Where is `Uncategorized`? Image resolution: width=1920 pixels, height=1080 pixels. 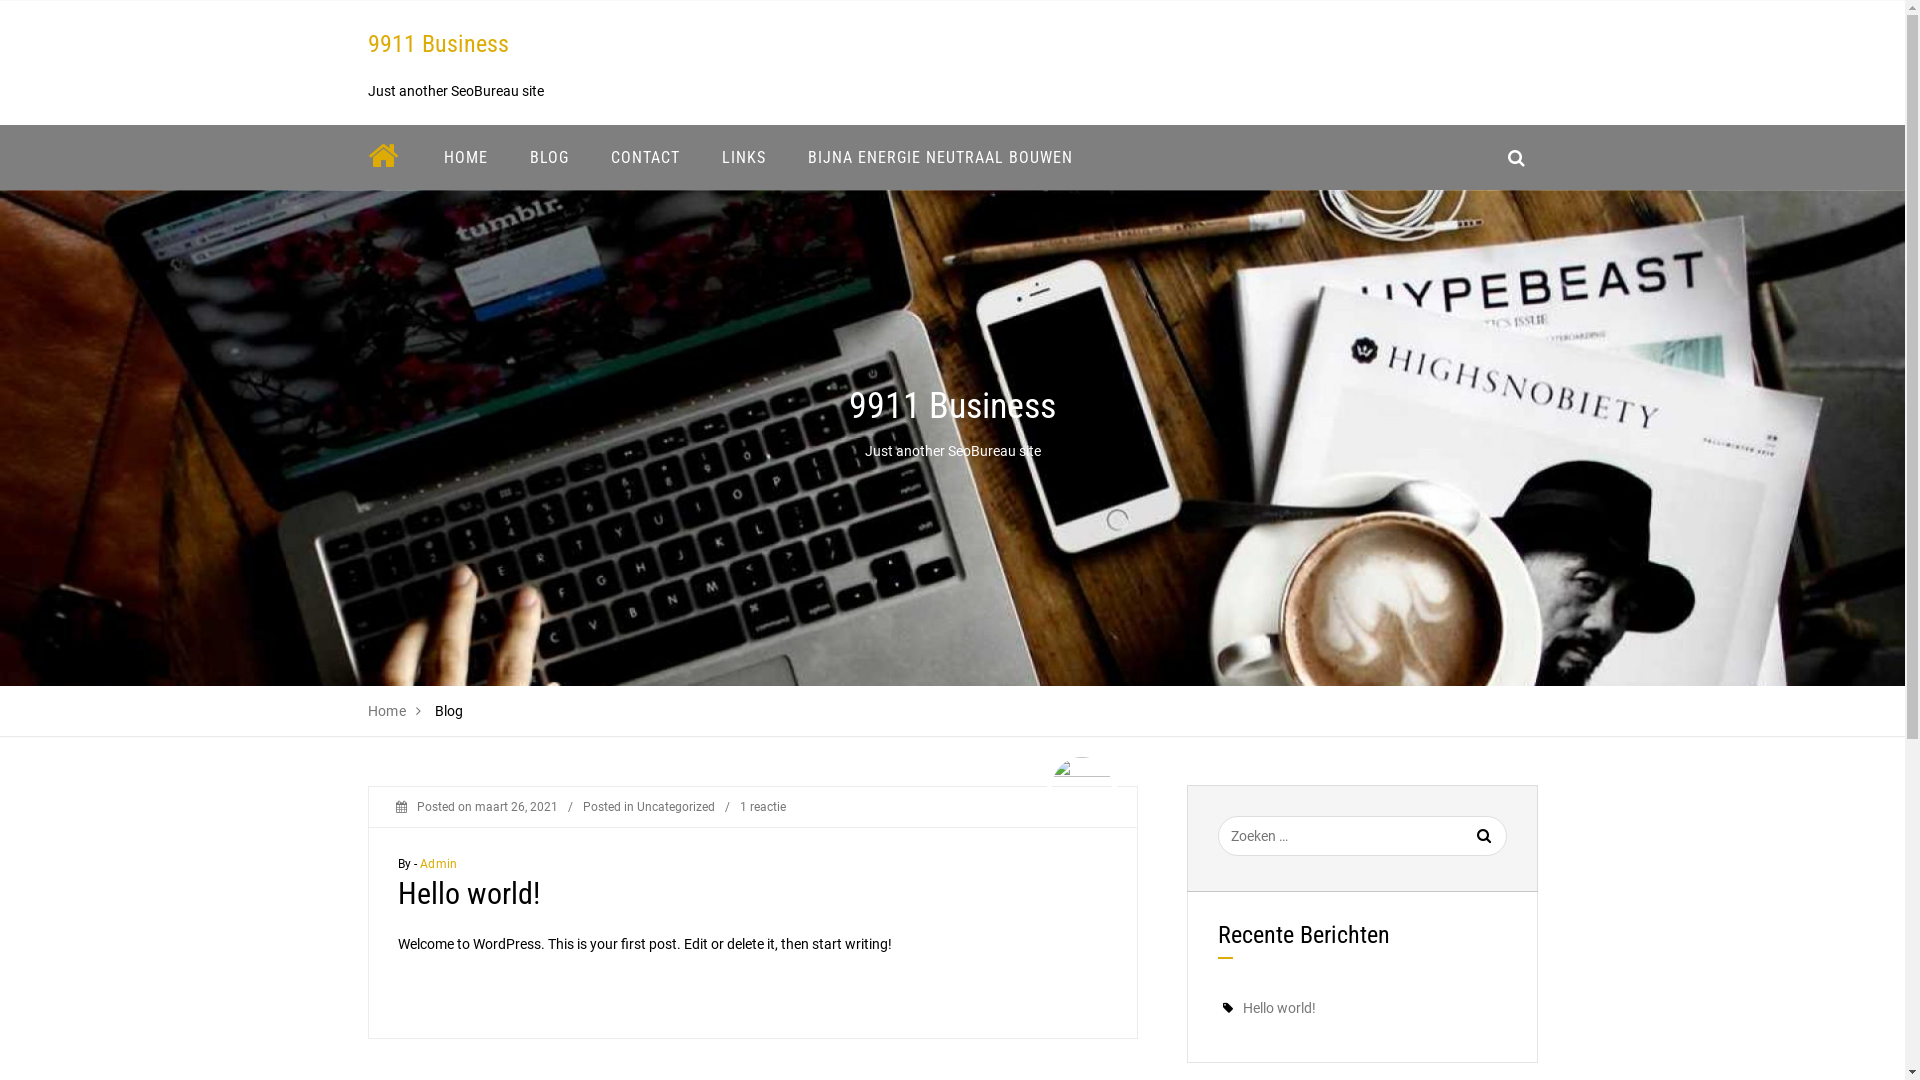 Uncategorized is located at coordinates (675, 807).